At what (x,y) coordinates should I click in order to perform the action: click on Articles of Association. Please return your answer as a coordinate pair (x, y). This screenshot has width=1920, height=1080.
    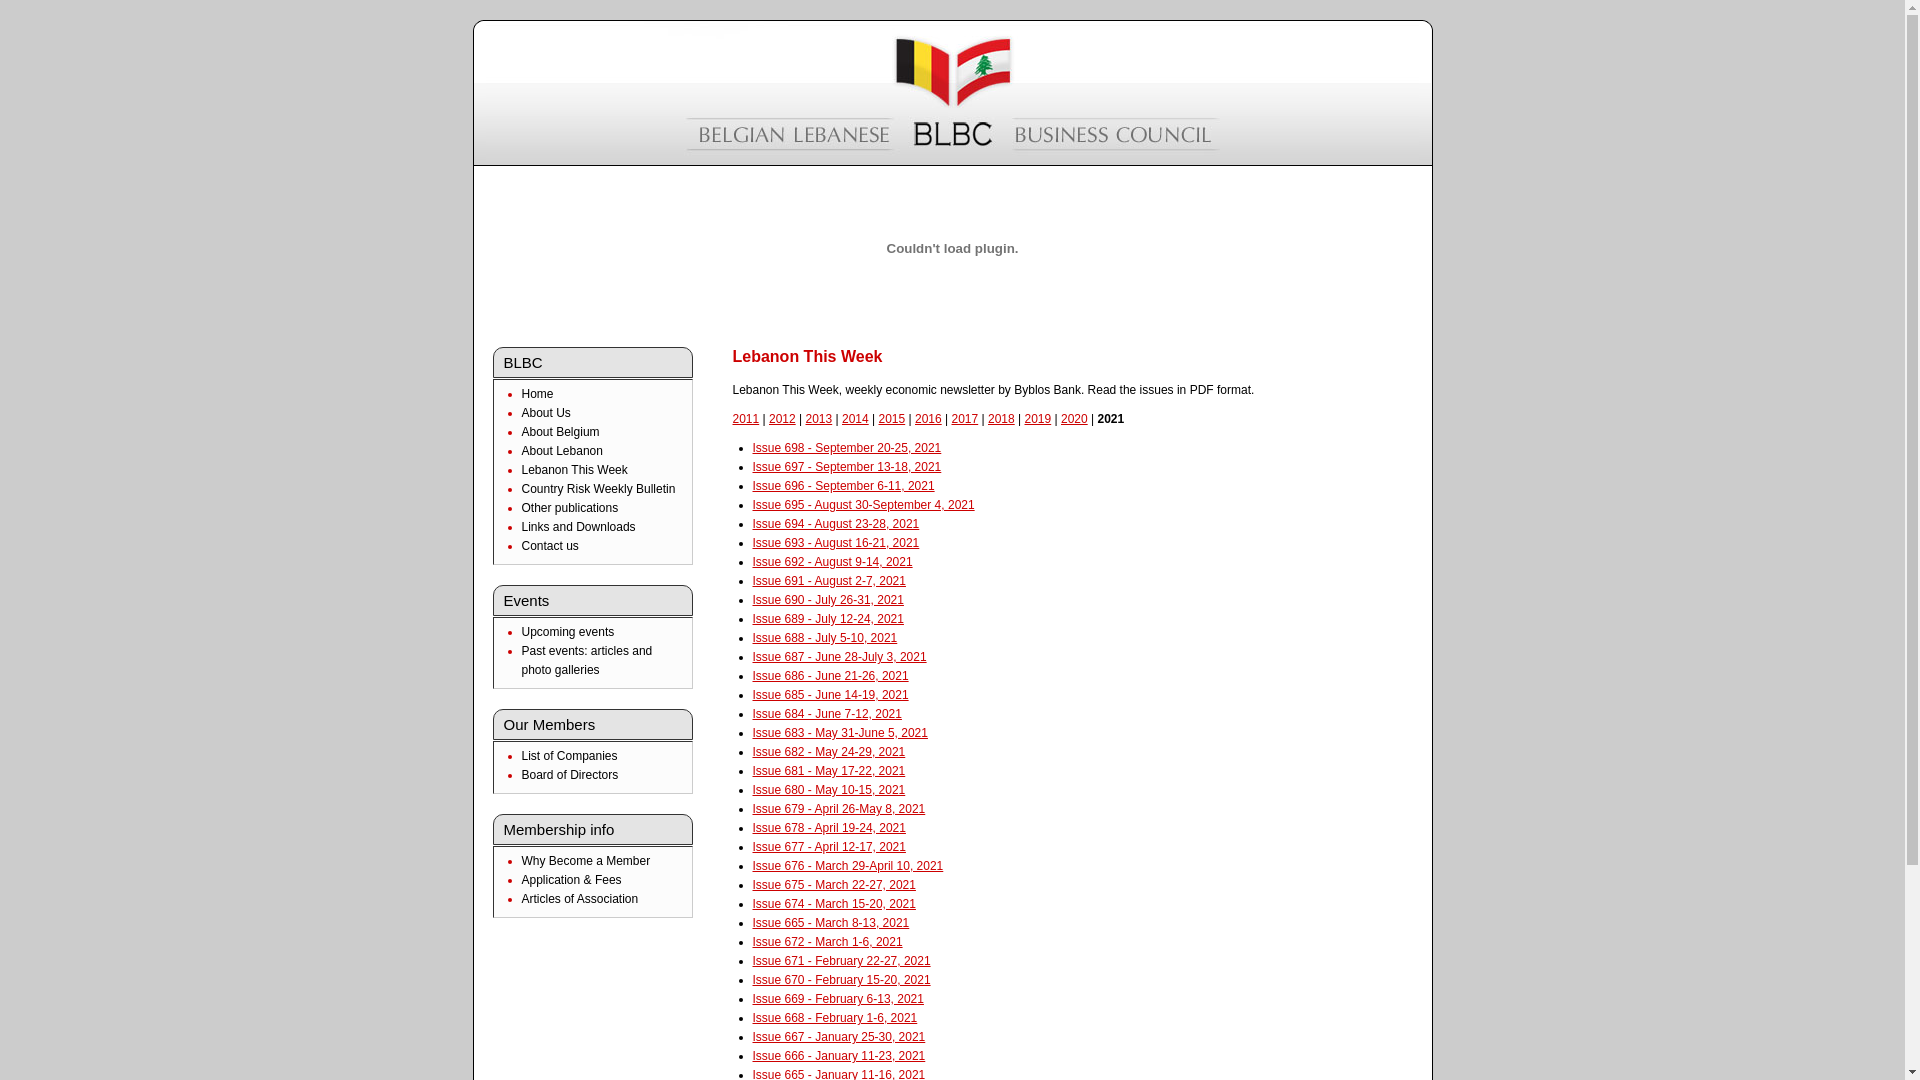
    Looking at the image, I should click on (580, 899).